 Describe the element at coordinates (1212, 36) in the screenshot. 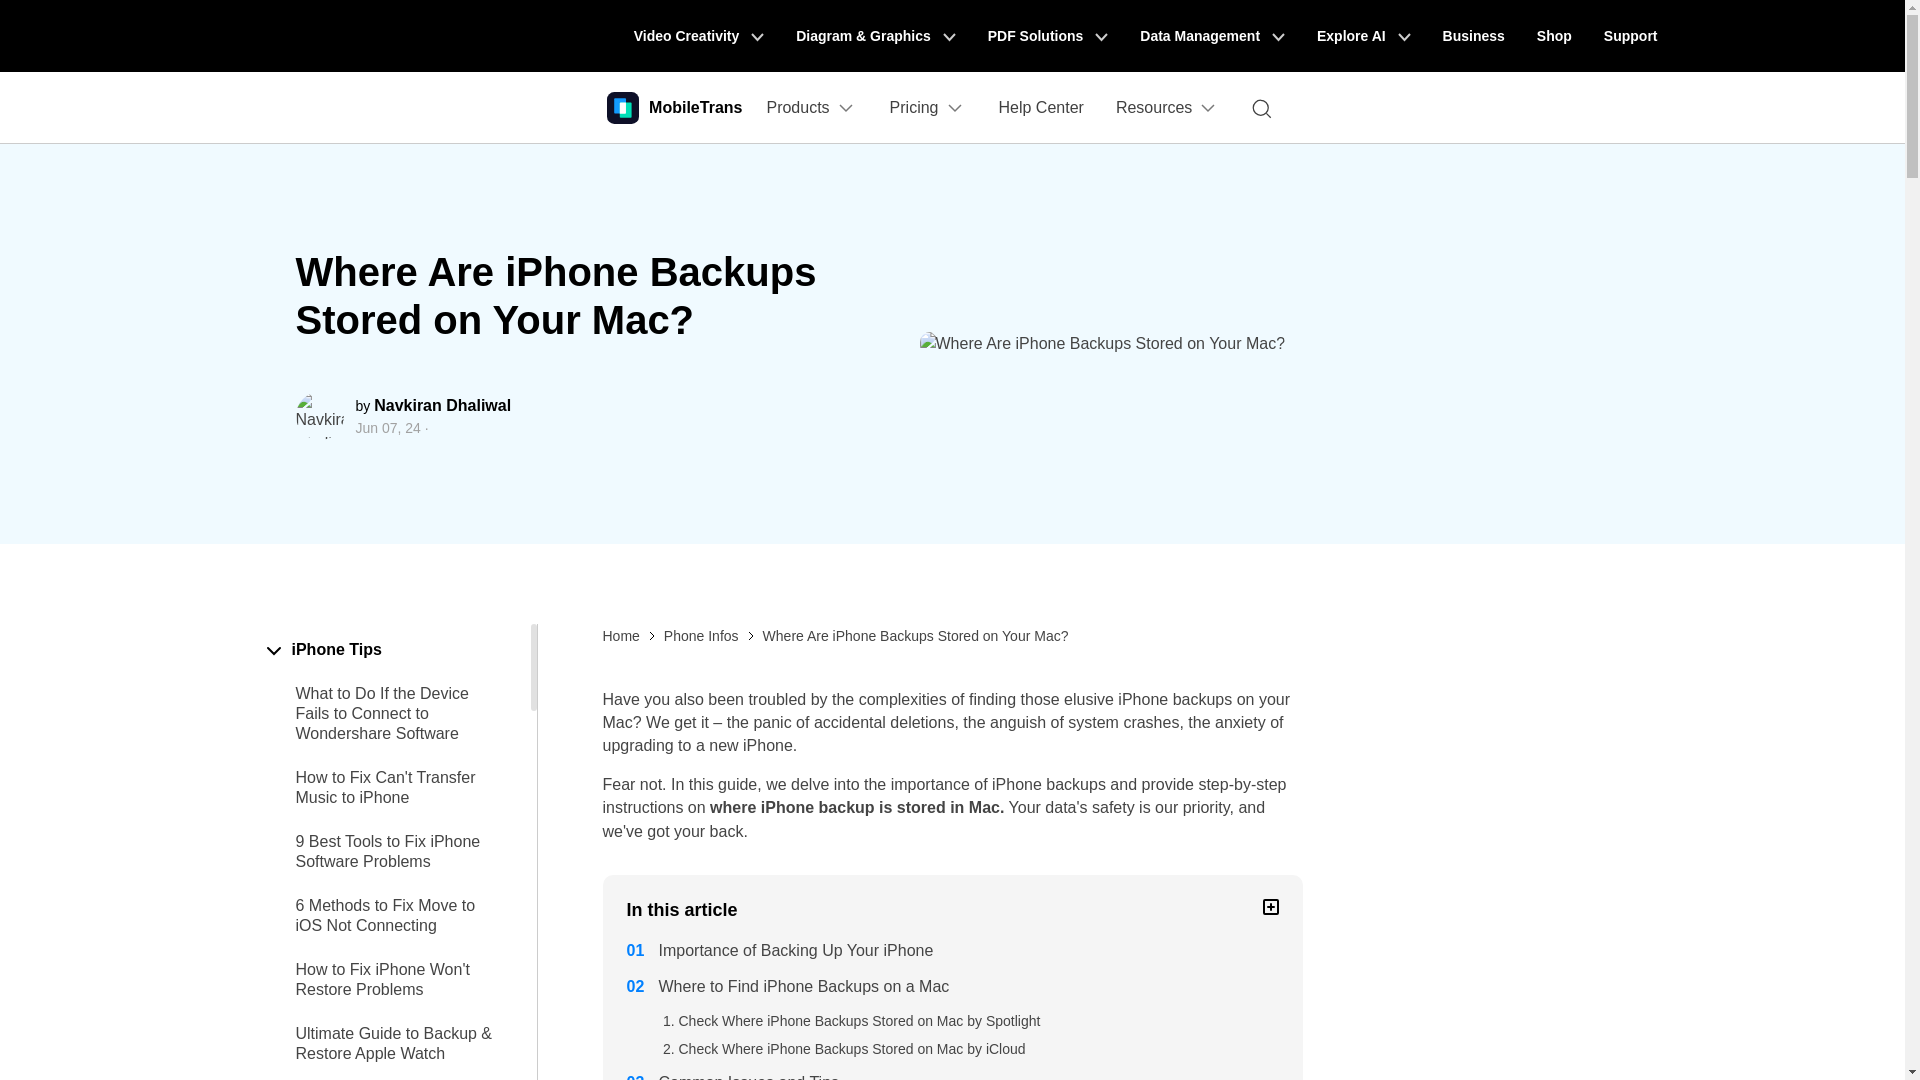

I see `Data Management` at that location.